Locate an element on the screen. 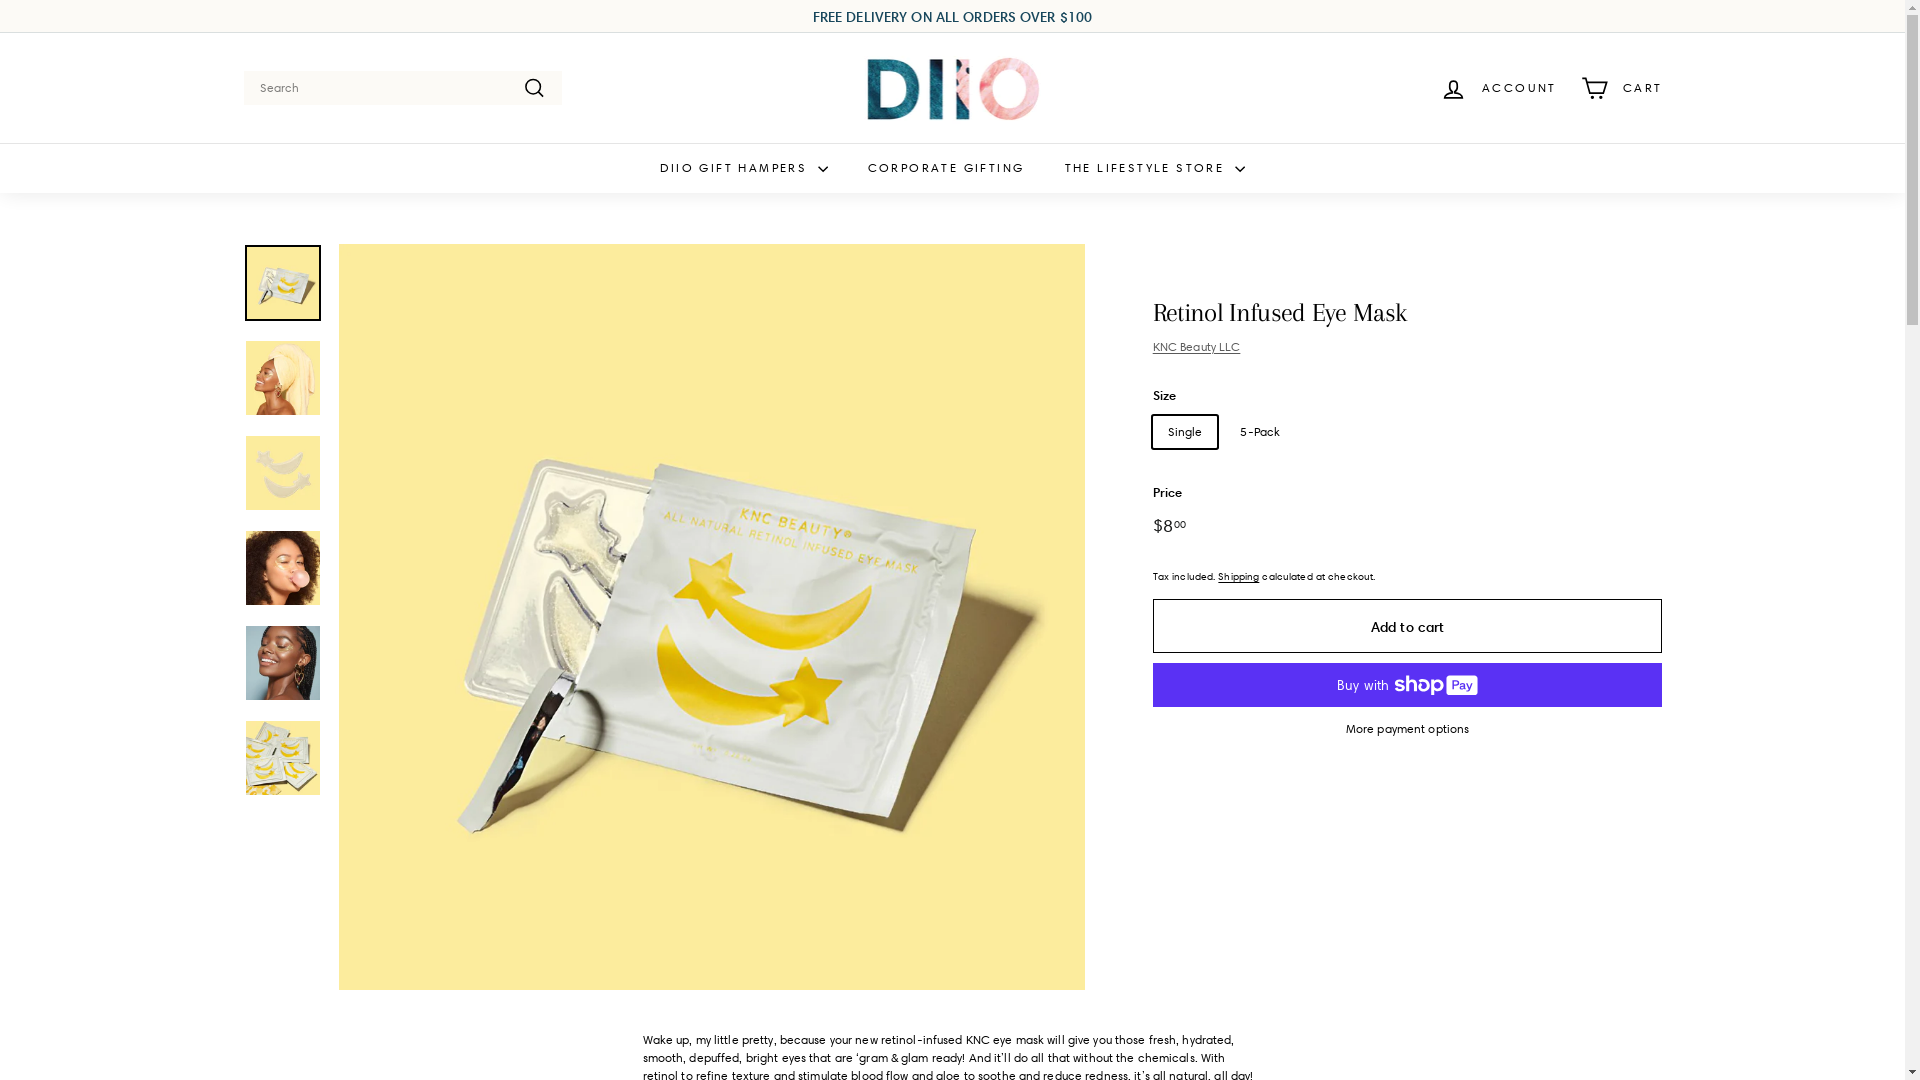  ACCOUNT is located at coordinates (1498, 88).